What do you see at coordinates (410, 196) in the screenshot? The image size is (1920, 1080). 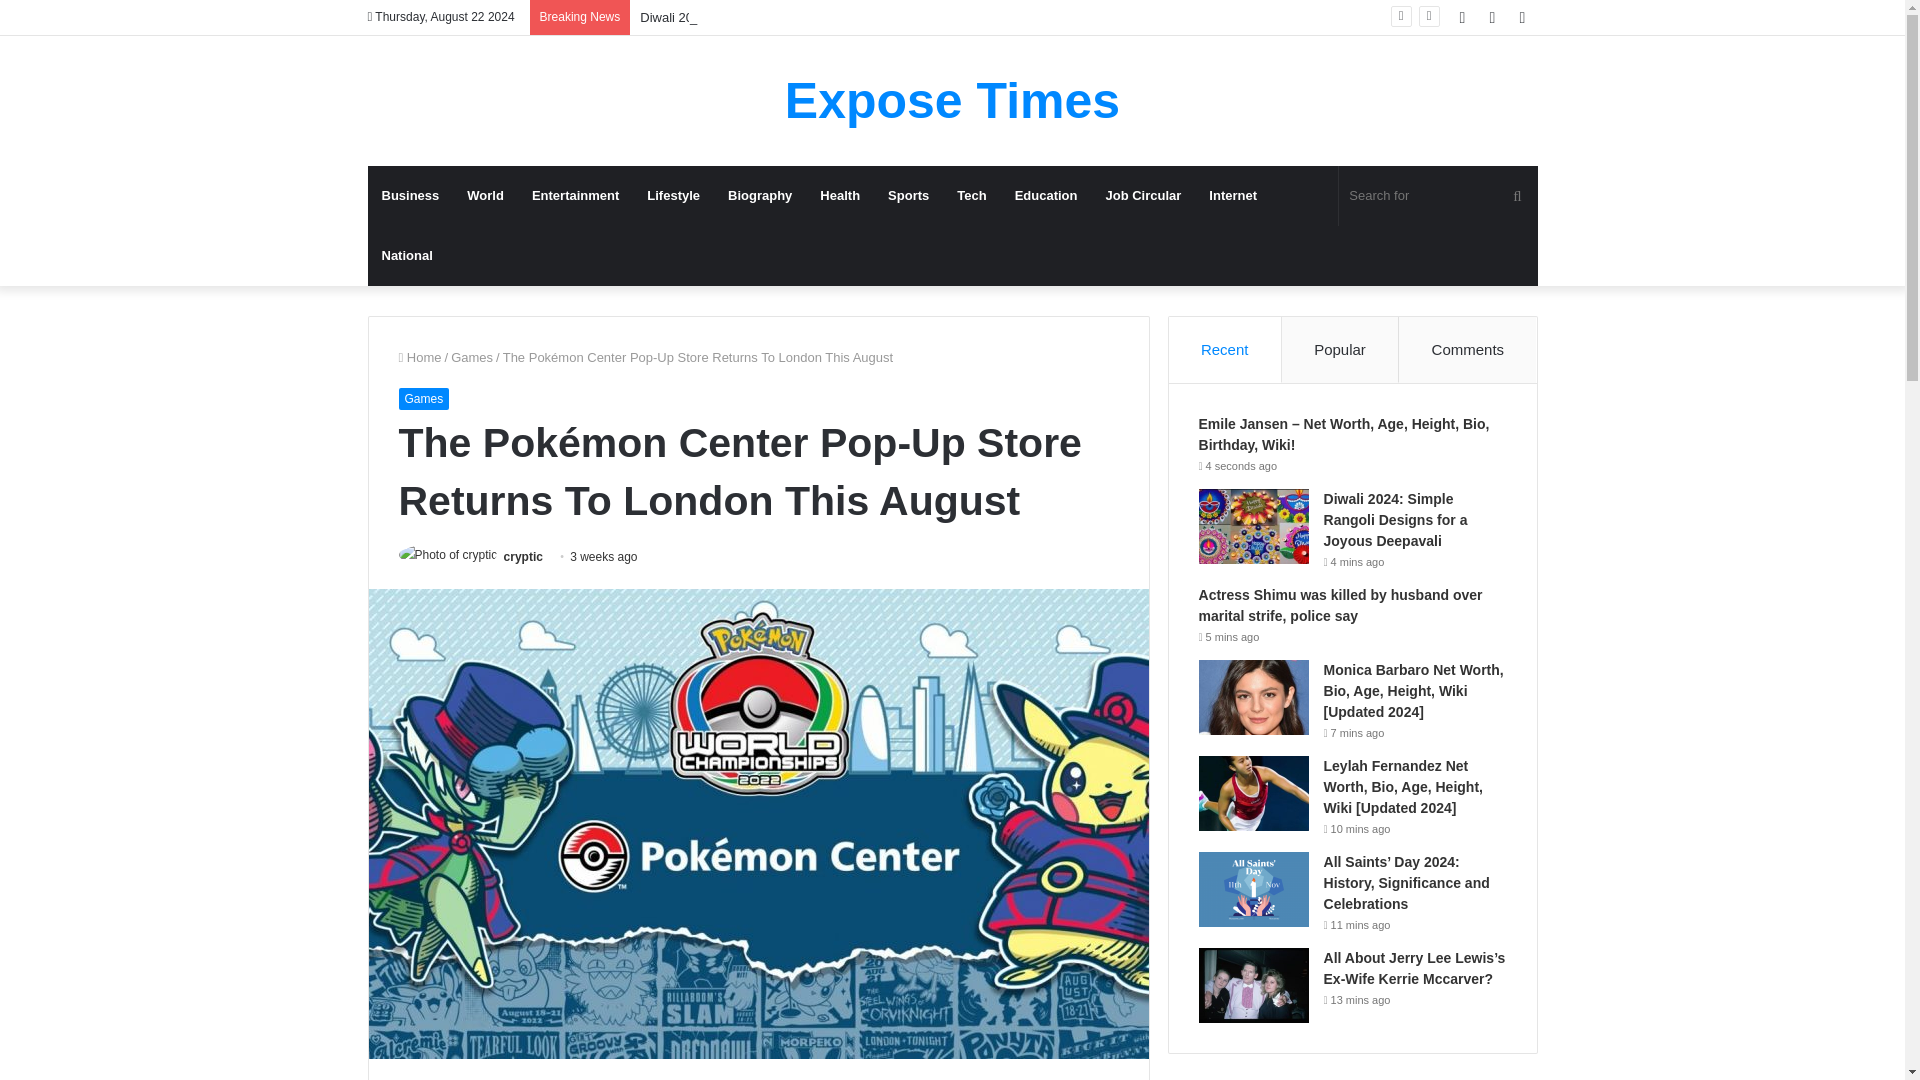 I see `Business` at bounding box center [410, 196].